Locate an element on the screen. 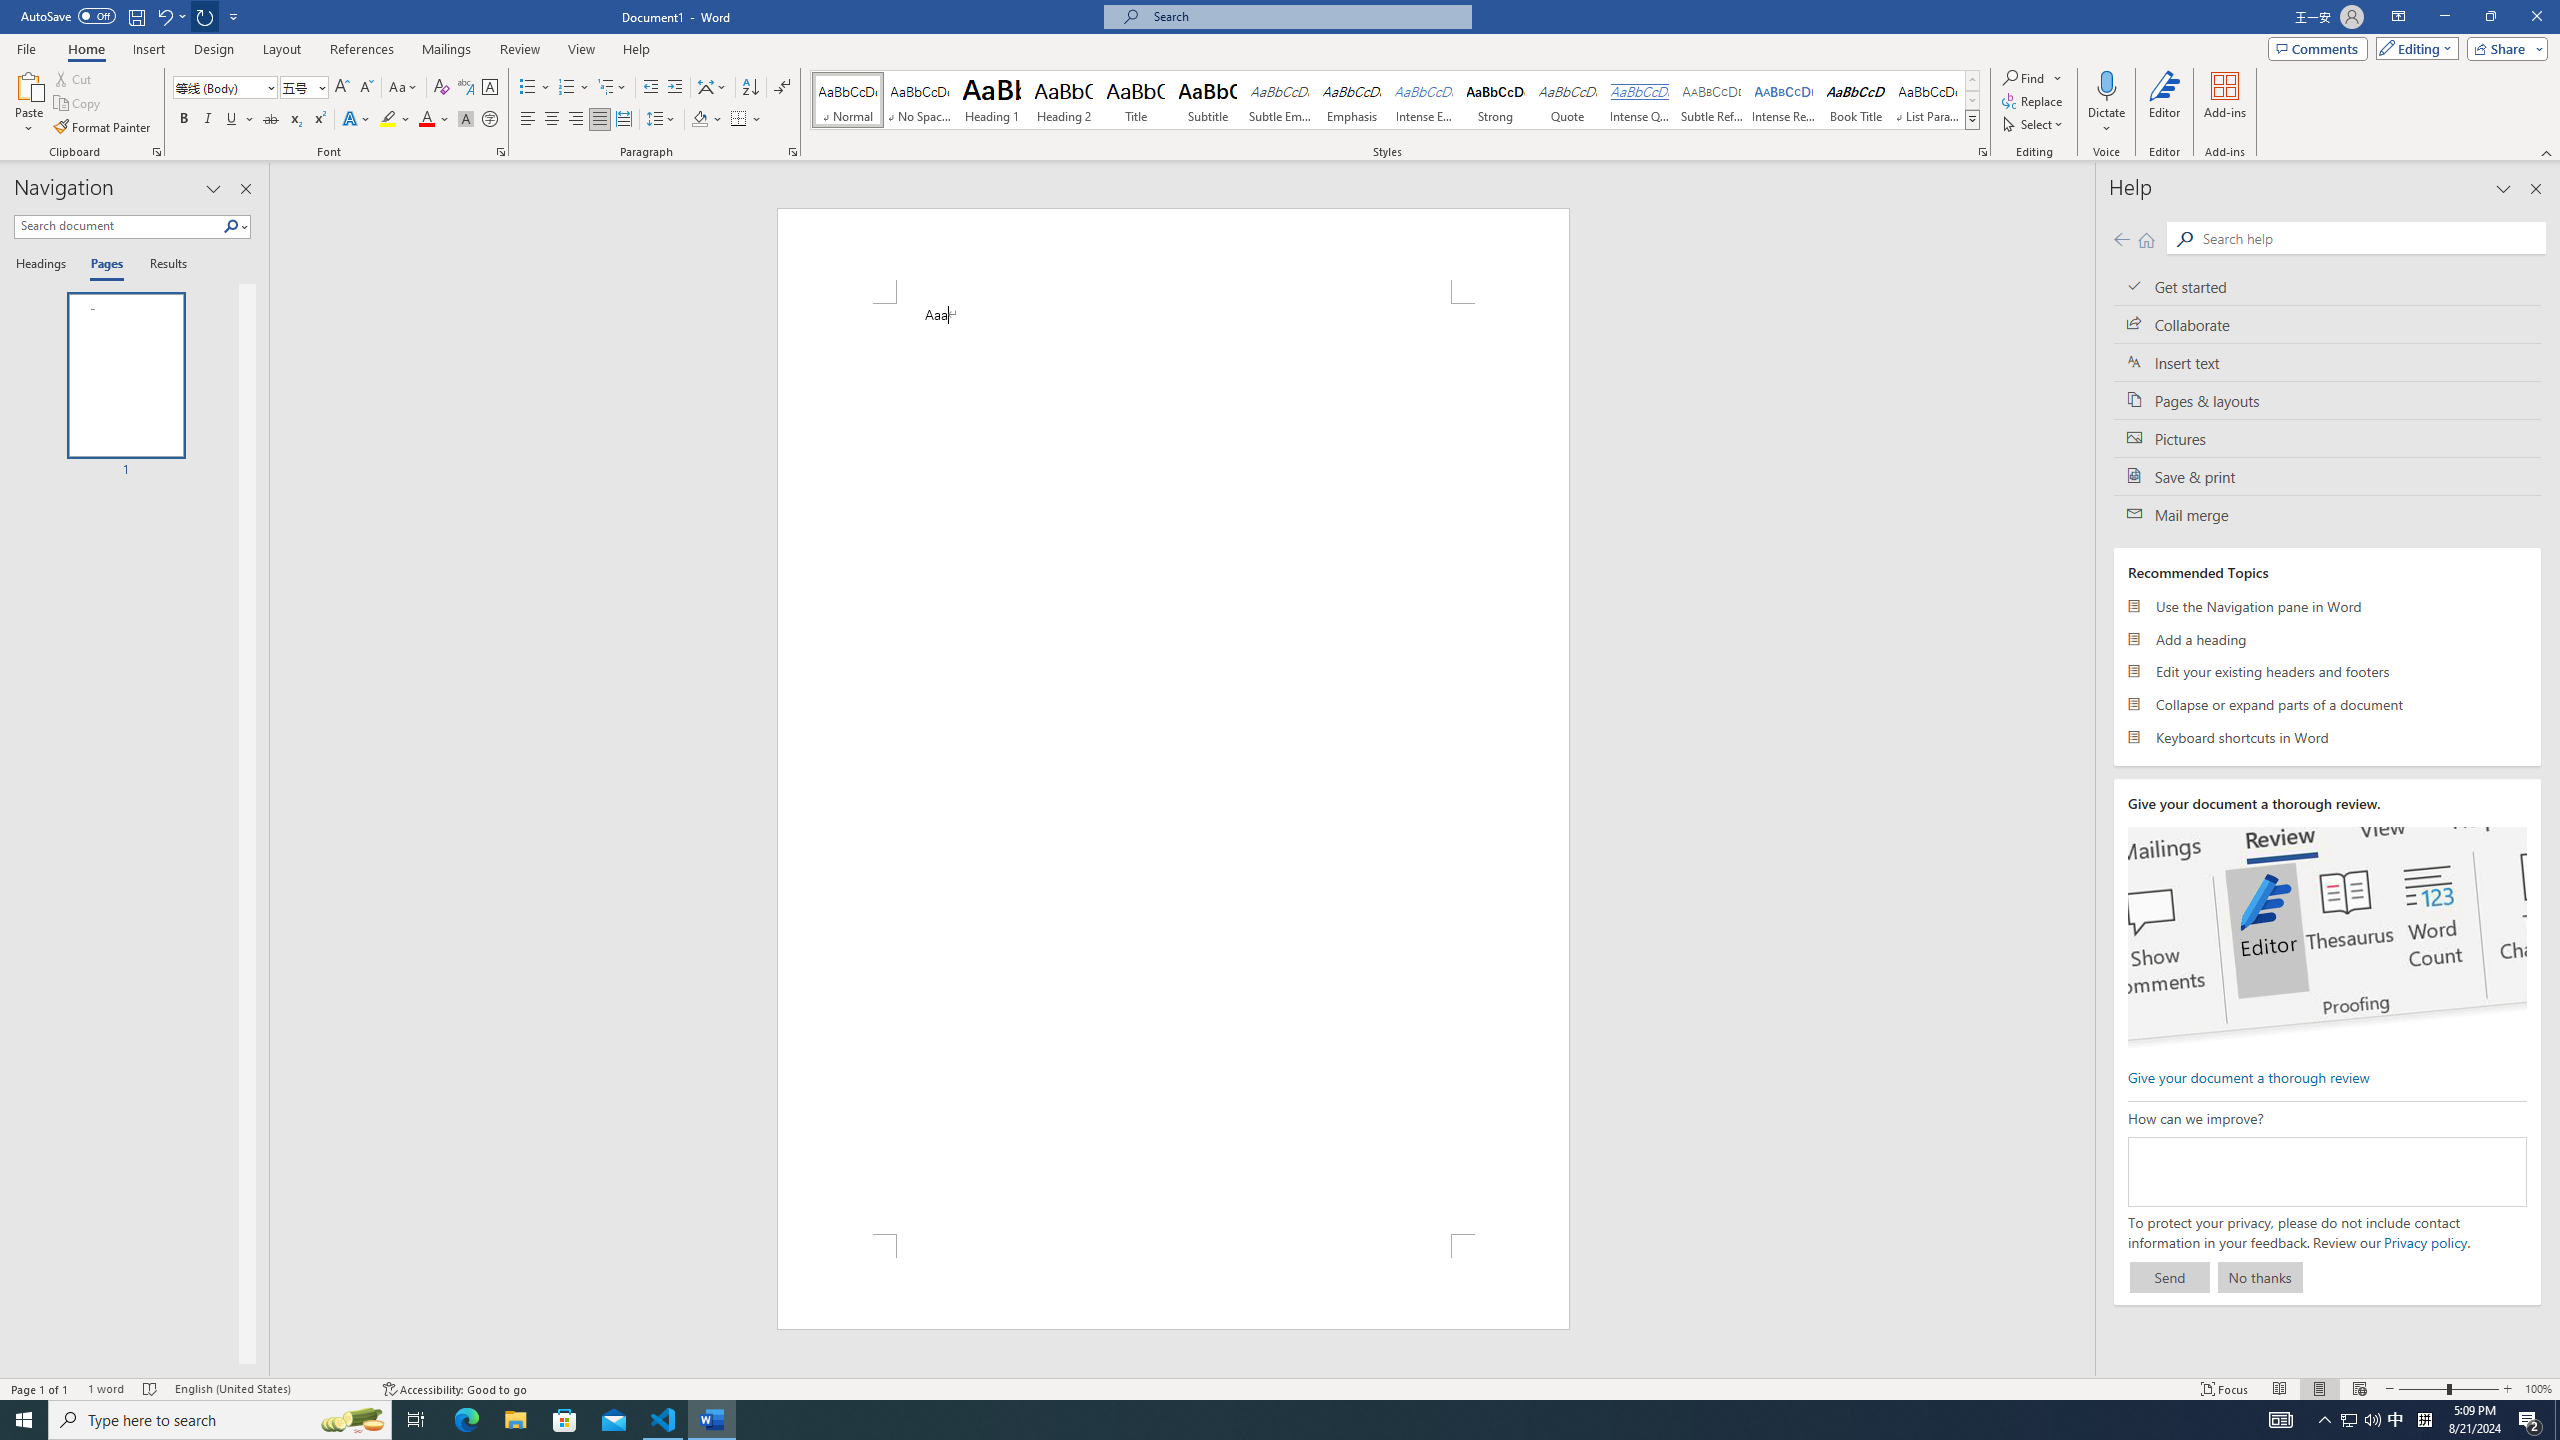  Read Mode is located at coordinates (2279, 1389).